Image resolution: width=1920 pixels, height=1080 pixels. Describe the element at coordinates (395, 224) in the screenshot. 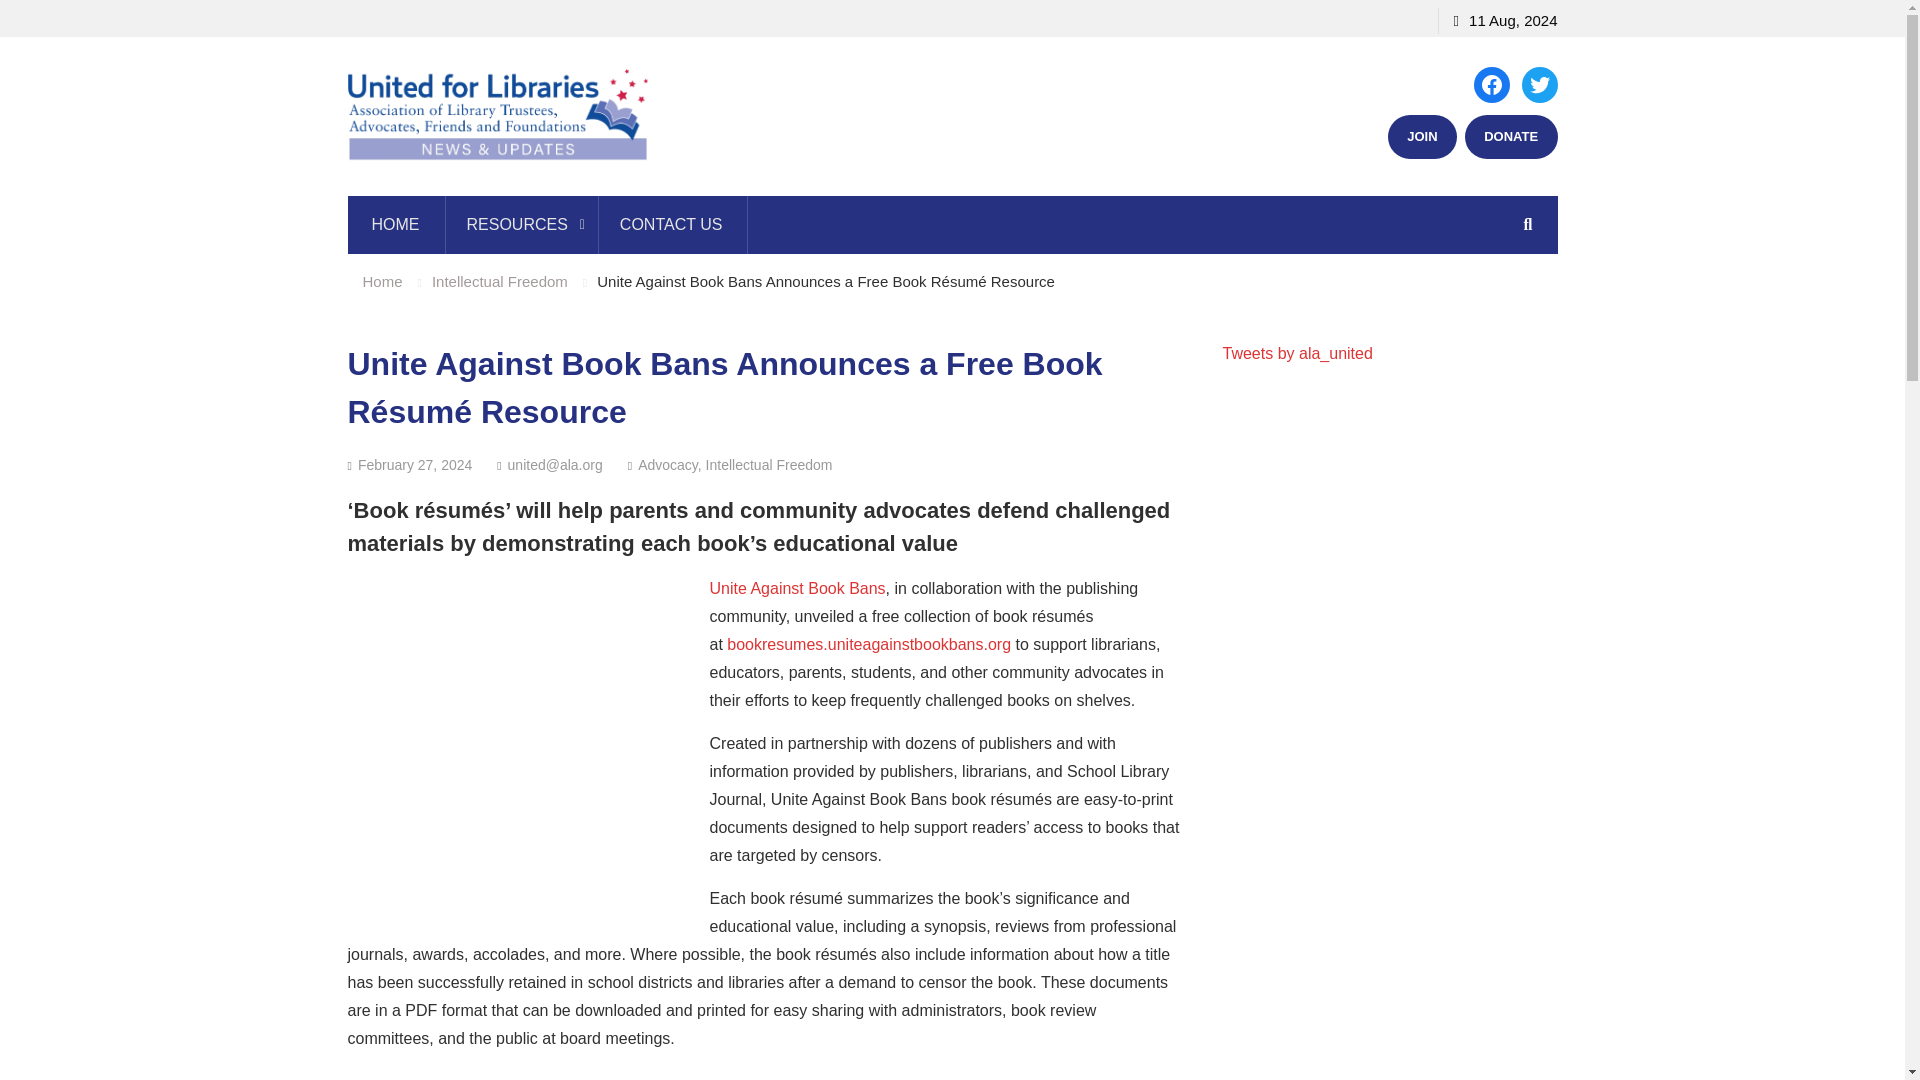

I see `HOME` at that location.